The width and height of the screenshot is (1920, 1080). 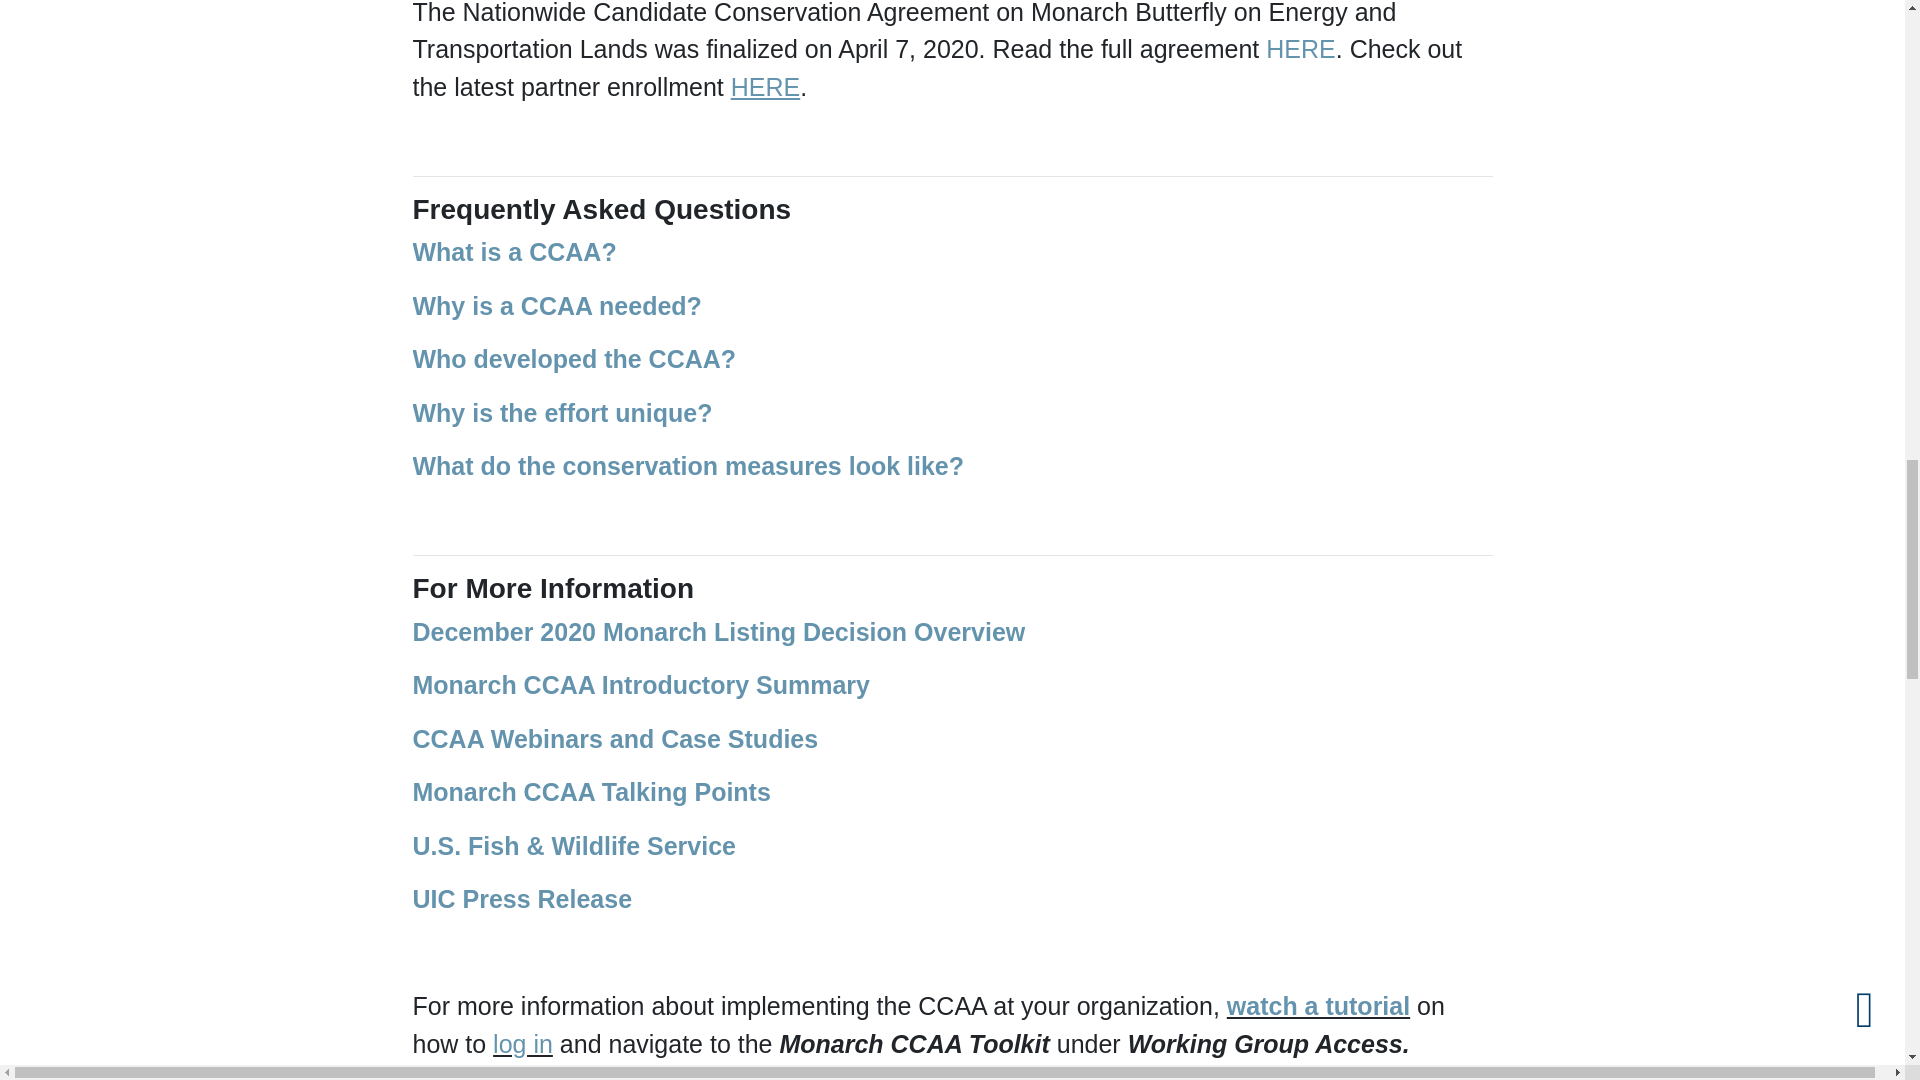 What do you see at coordinates (590, 791) in the screenshot?
I see `Opens in a new window` at bounding box center [590, 791].